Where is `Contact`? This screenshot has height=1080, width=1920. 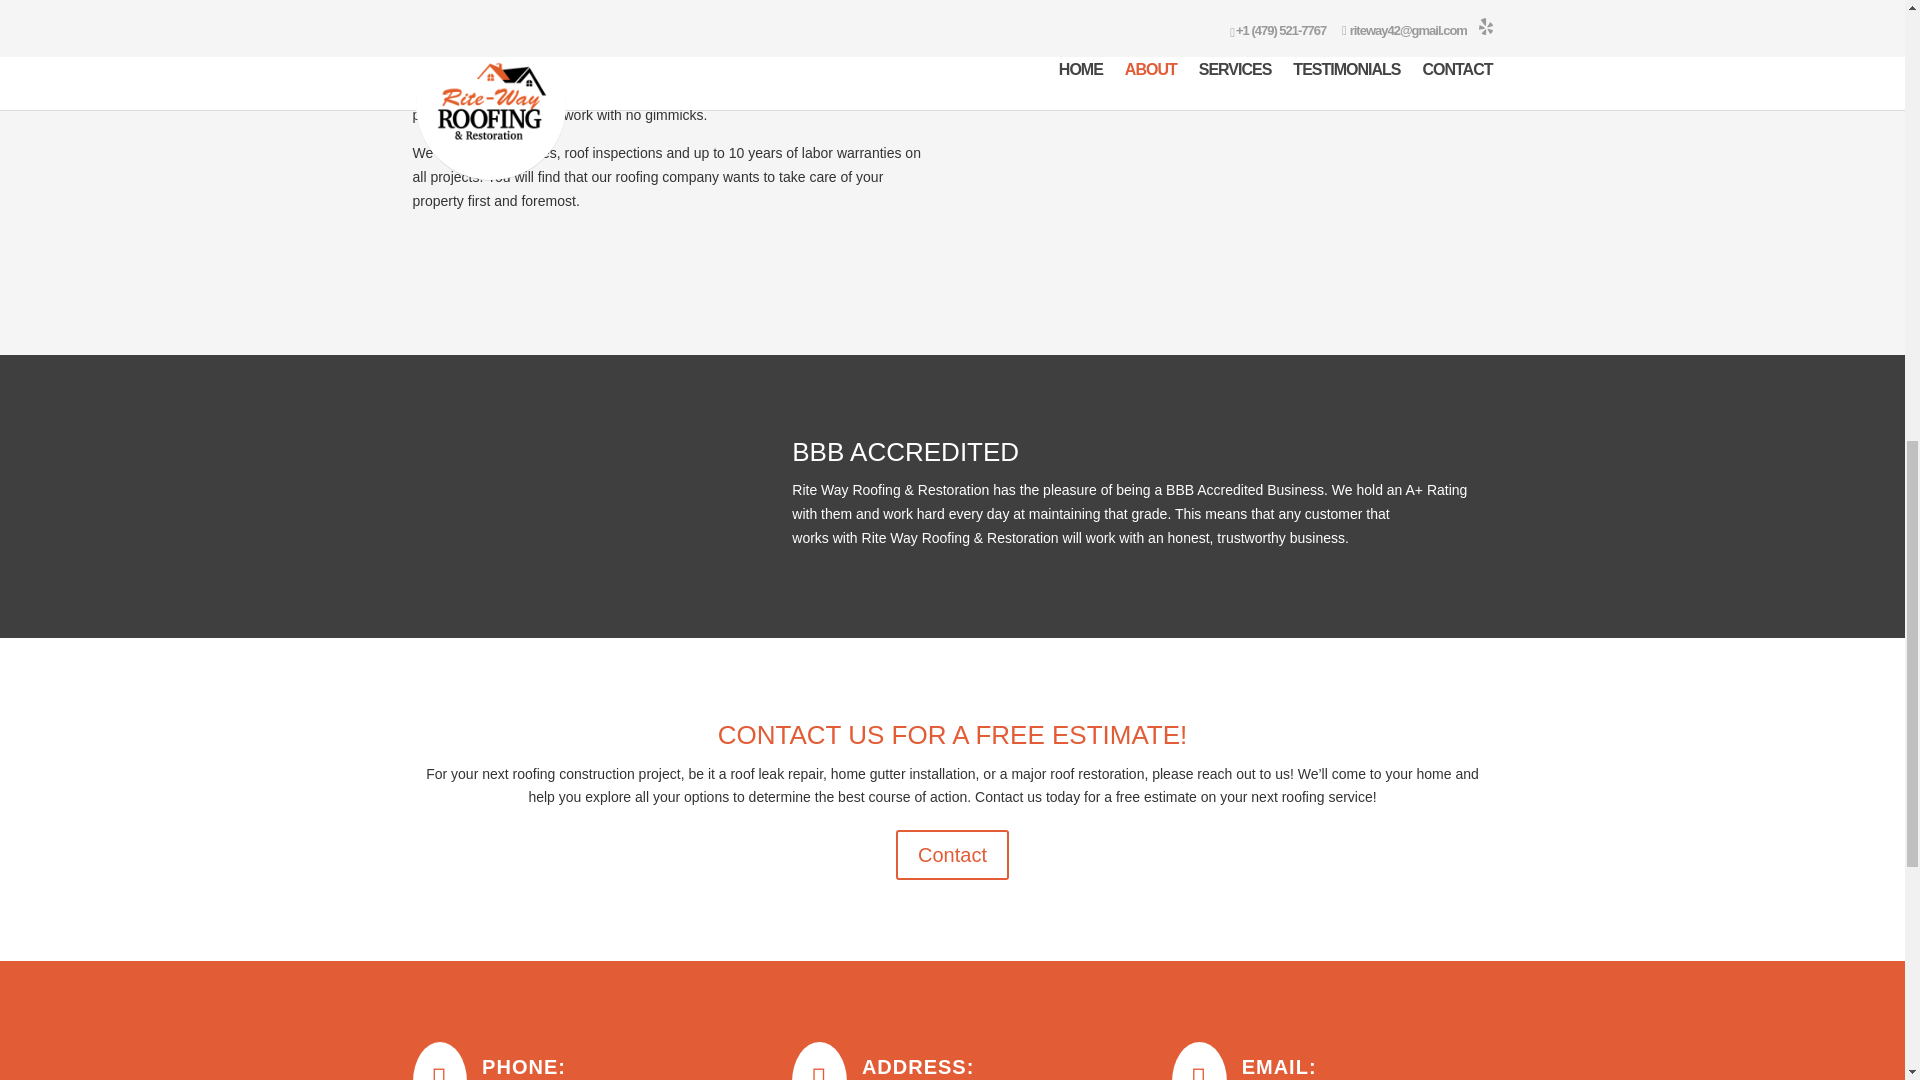 Contact is located at coordinates (952, 855).